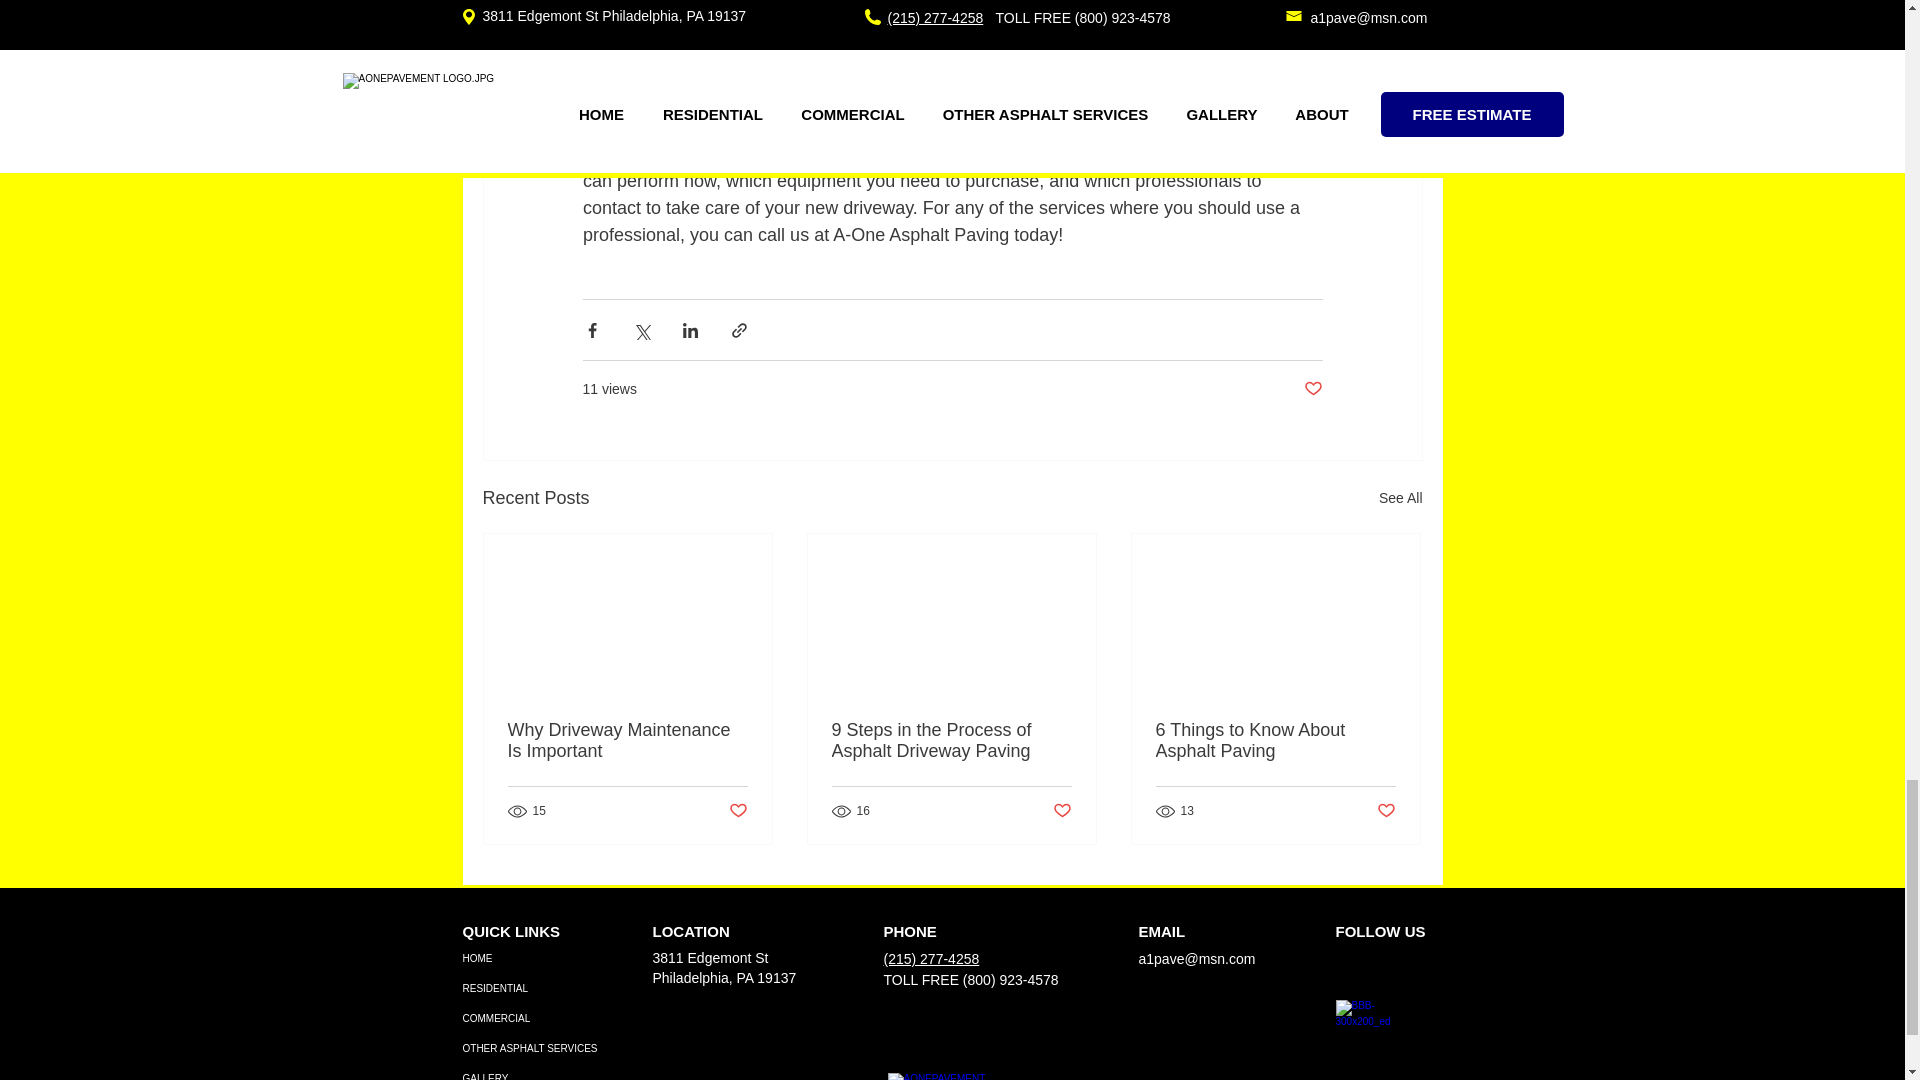 Image resolution: width=1920 pixels, height=1080 pixels. What do you see at coordinates (532, 958) in the screenshot?
I see `HOME` at bounding box center [532, 958].